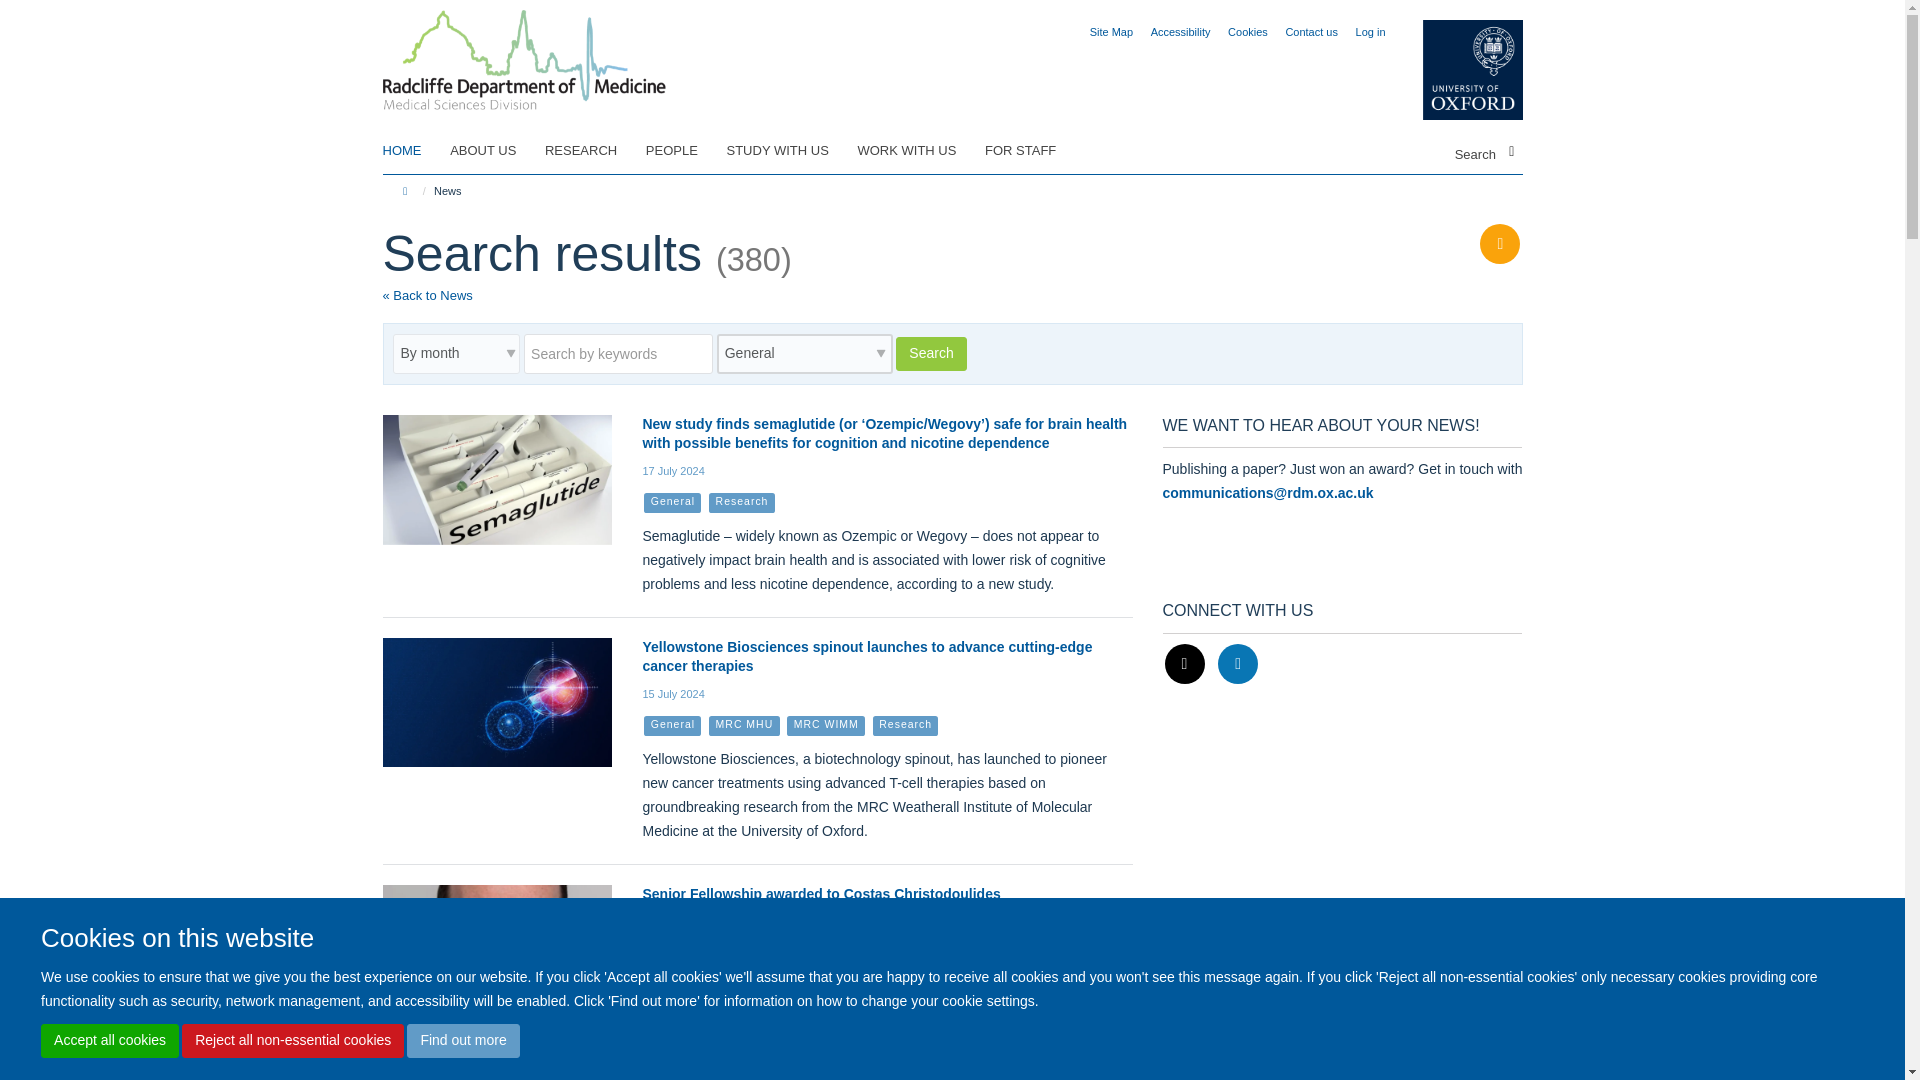 The image size is (1920, 1080). I want to click on Site Map, so click(1111, 31).